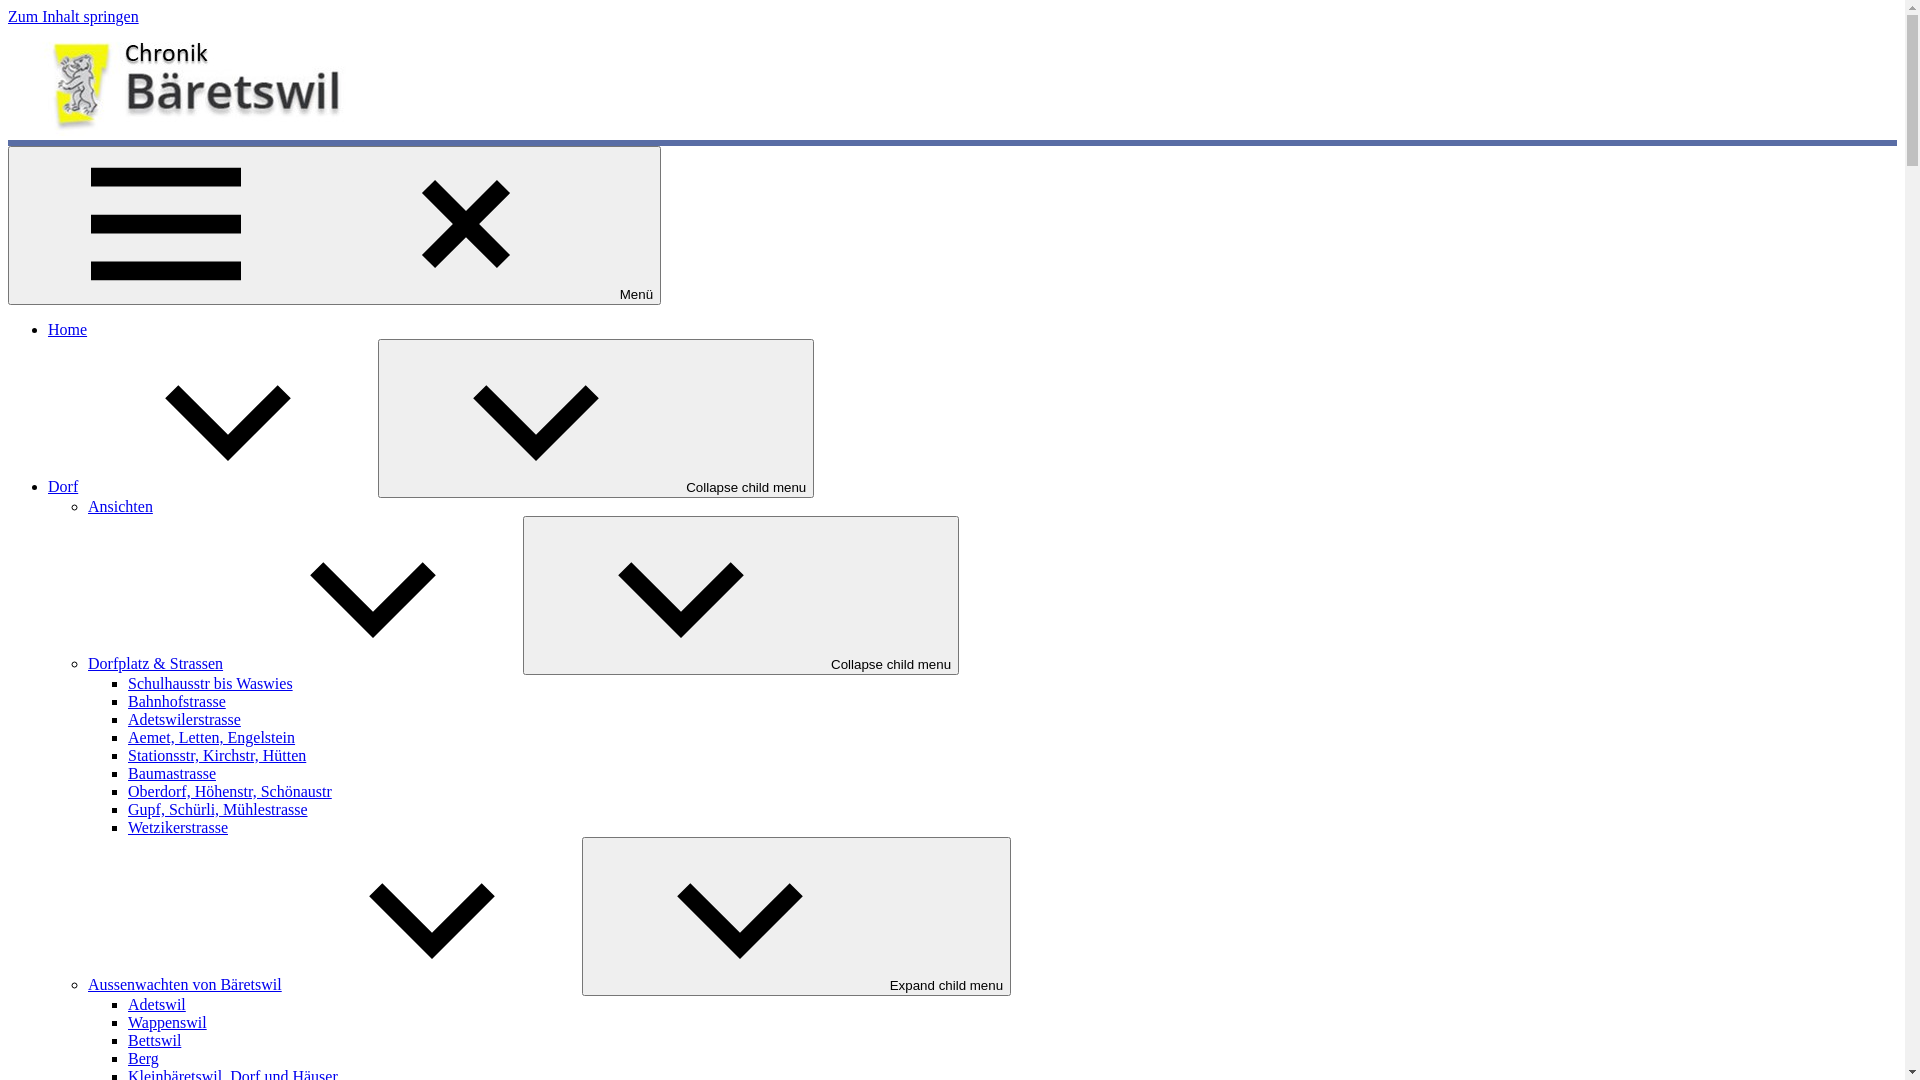 The height and width of the screenshot is (1080, 1920). I want to click on Adetswil, so click(157, 1004).